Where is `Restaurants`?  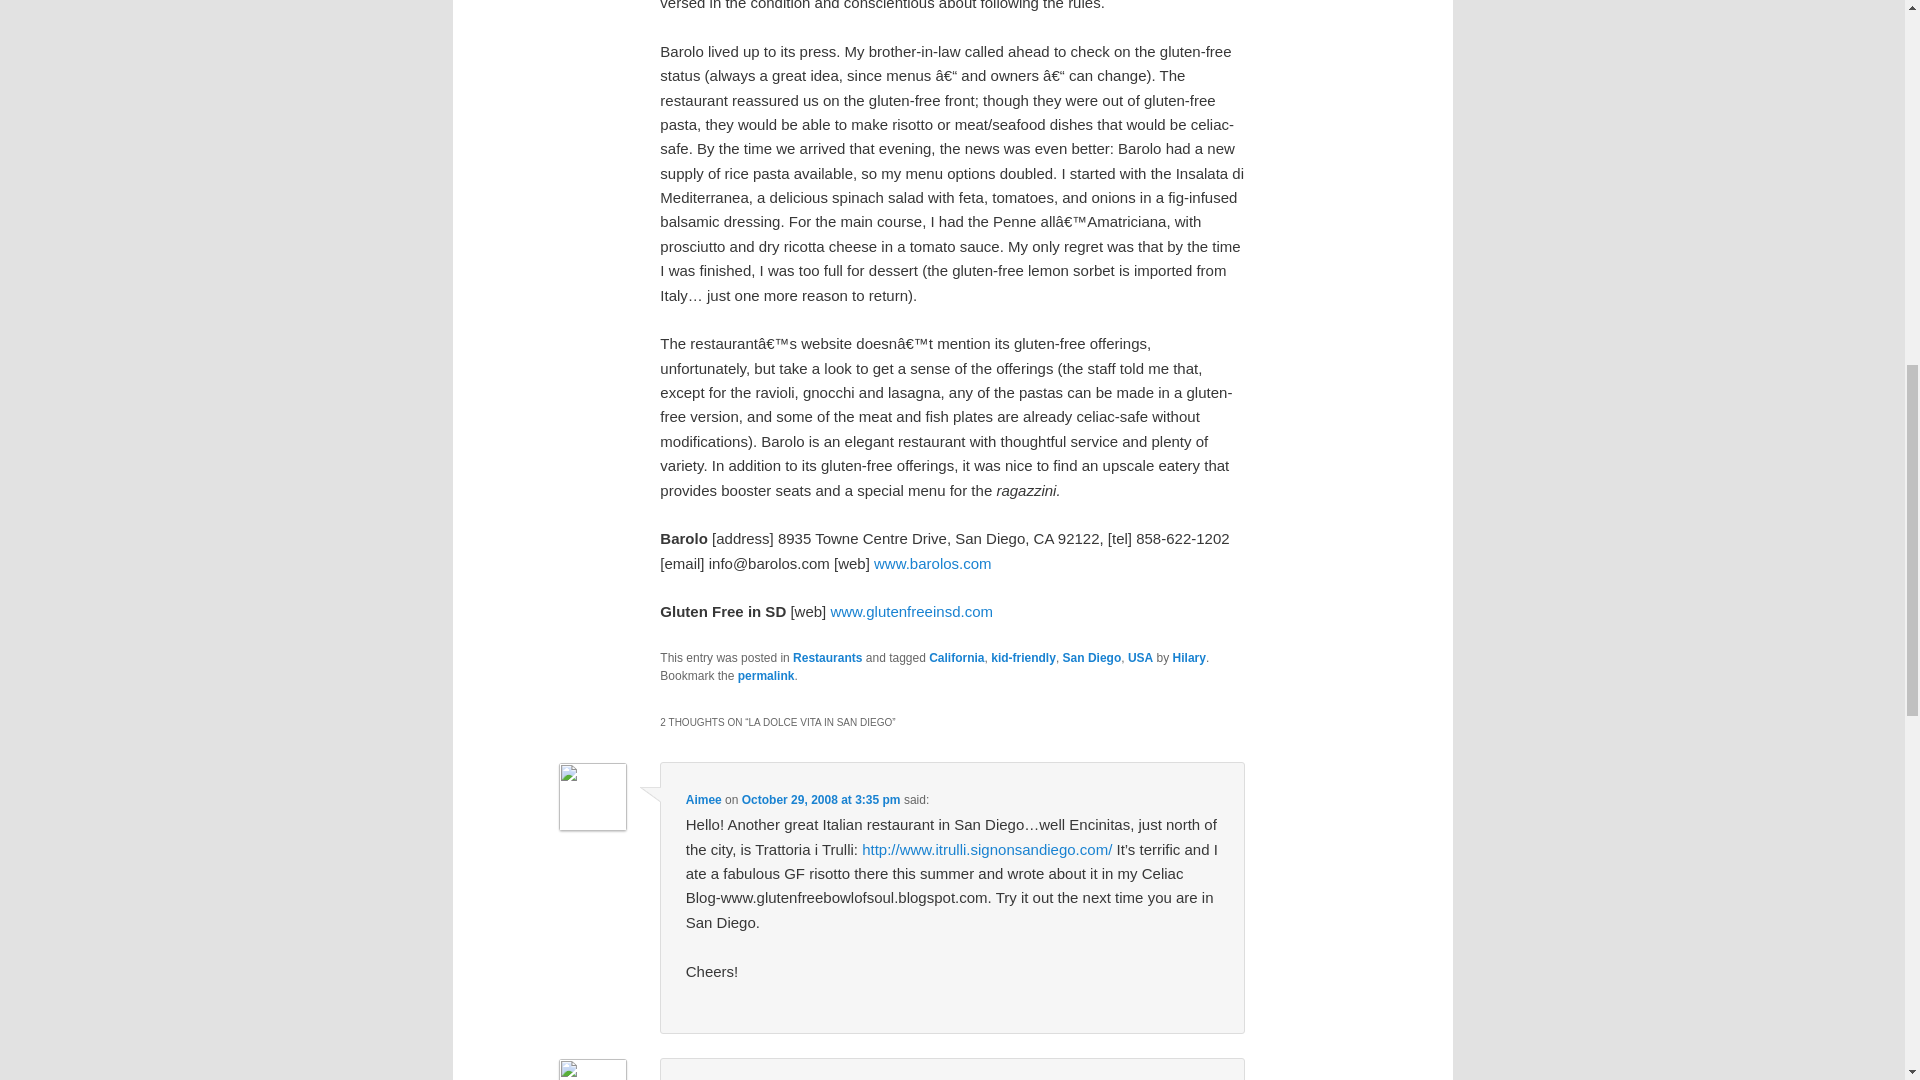 Restaurants is located at coordinates (827, 658).